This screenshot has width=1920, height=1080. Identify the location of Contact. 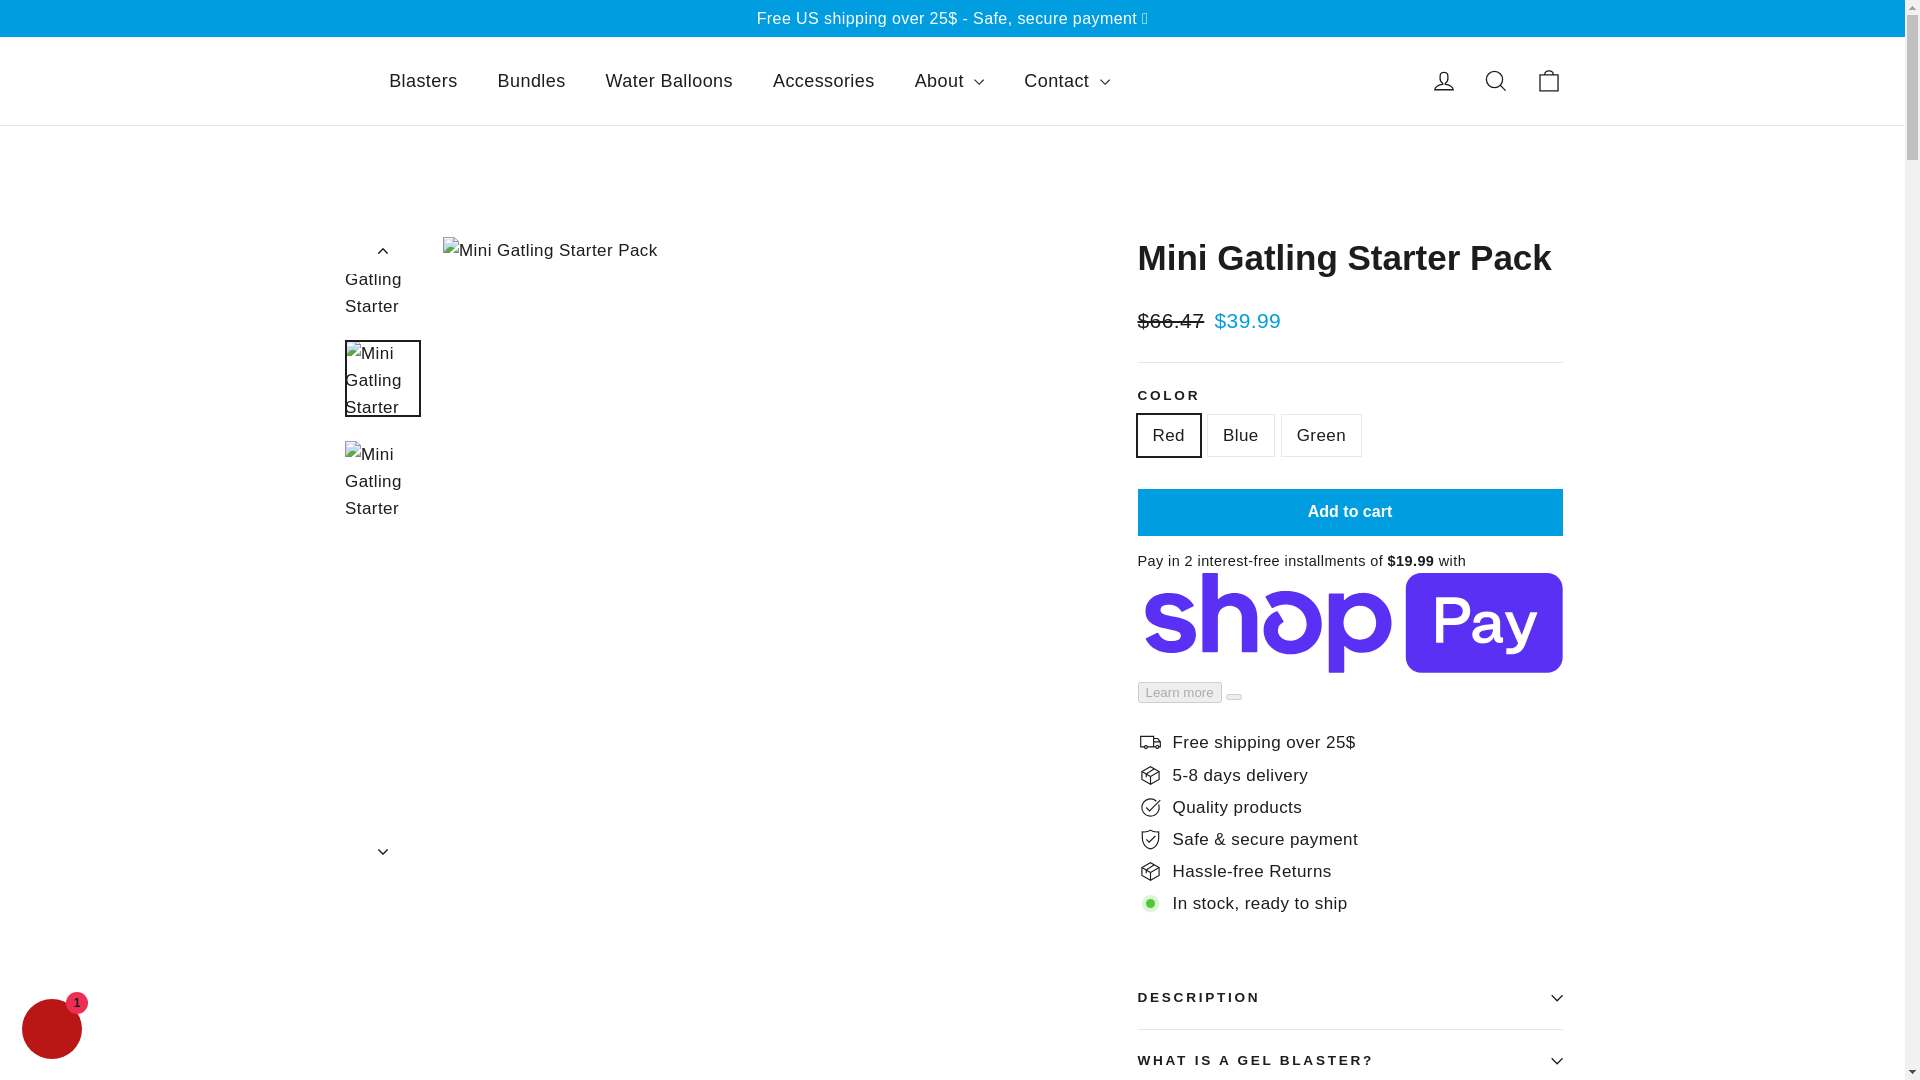
(1066, 81).